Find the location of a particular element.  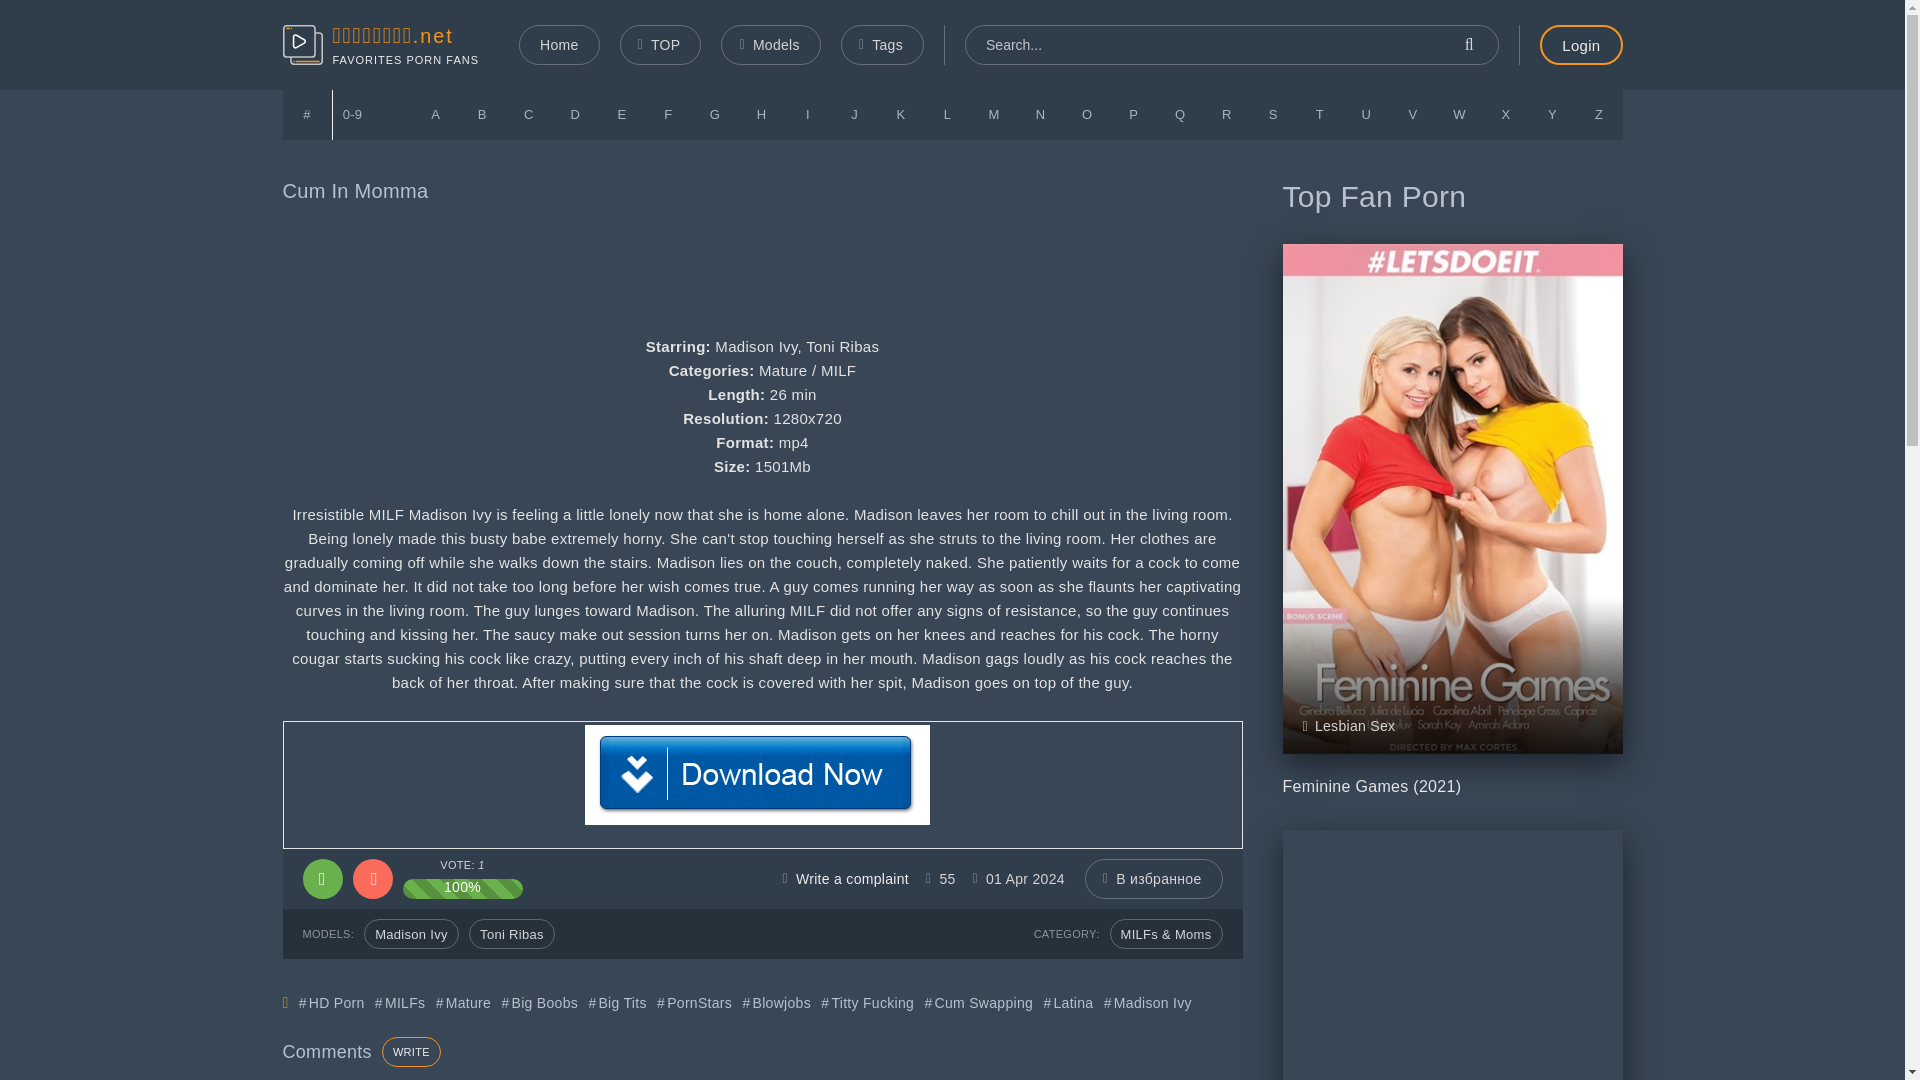

Home is located at coordinates (558, 44).